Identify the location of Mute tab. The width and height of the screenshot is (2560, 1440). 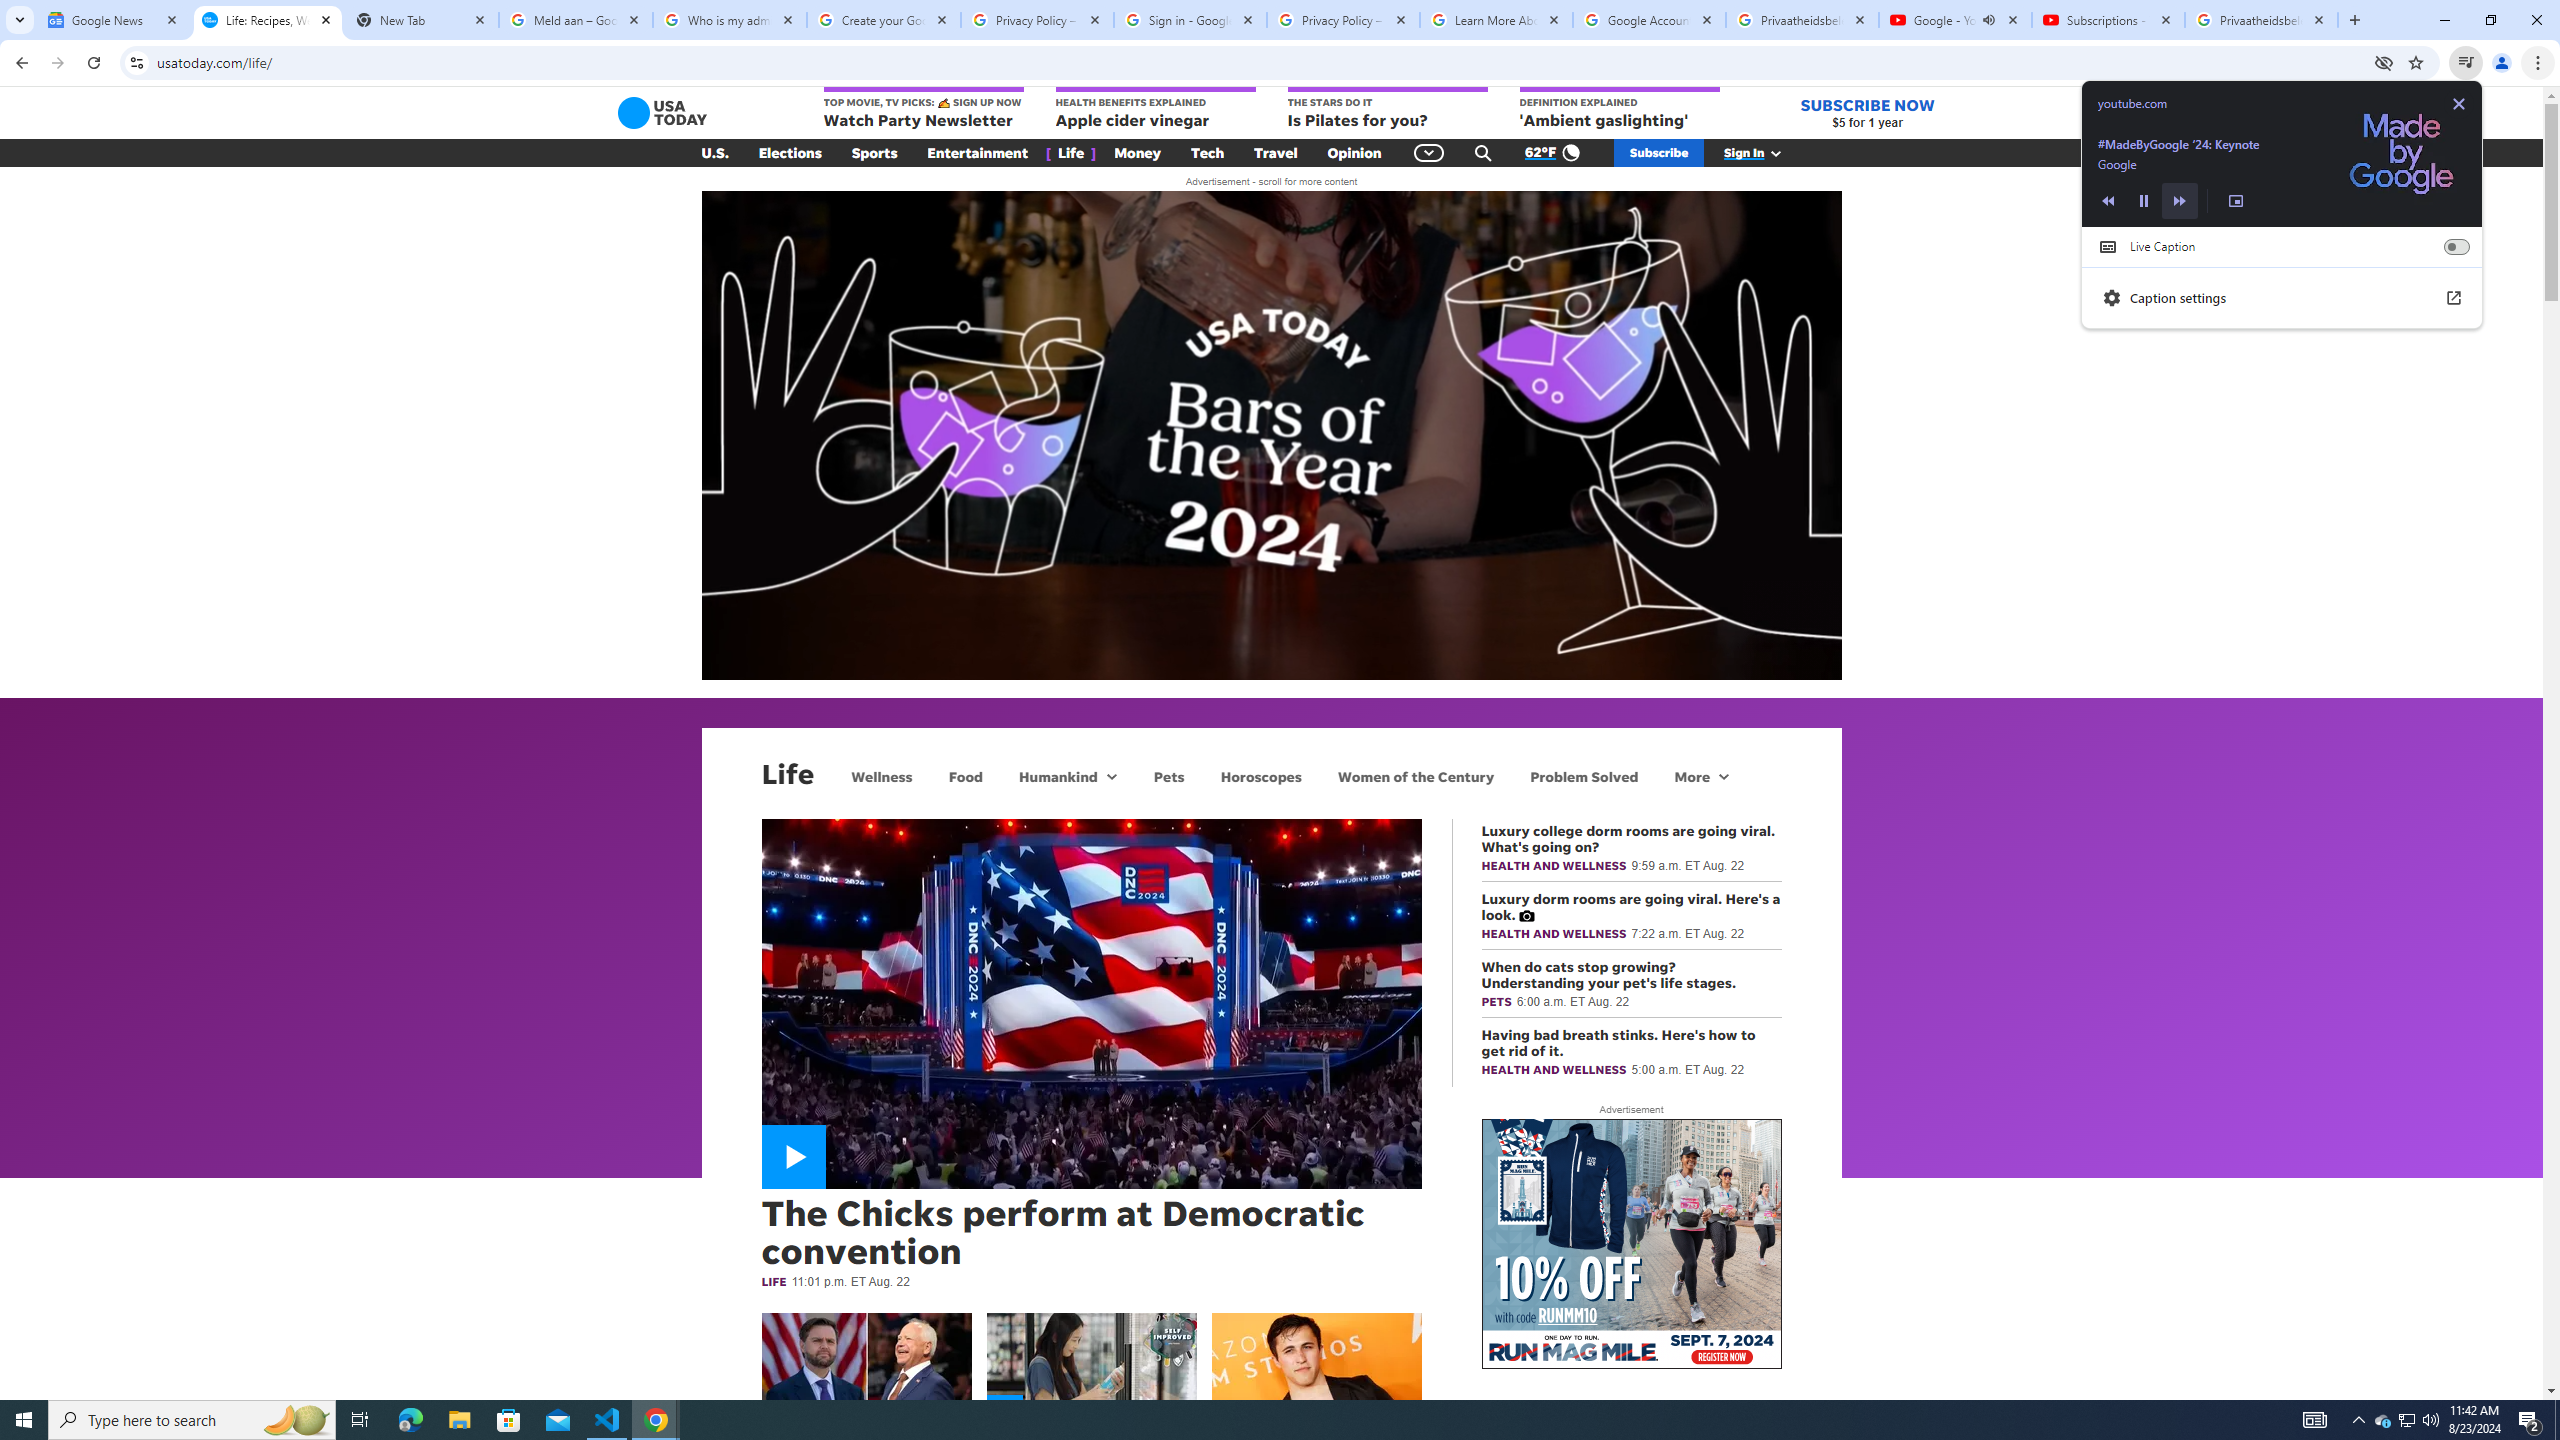
(1988, 19).